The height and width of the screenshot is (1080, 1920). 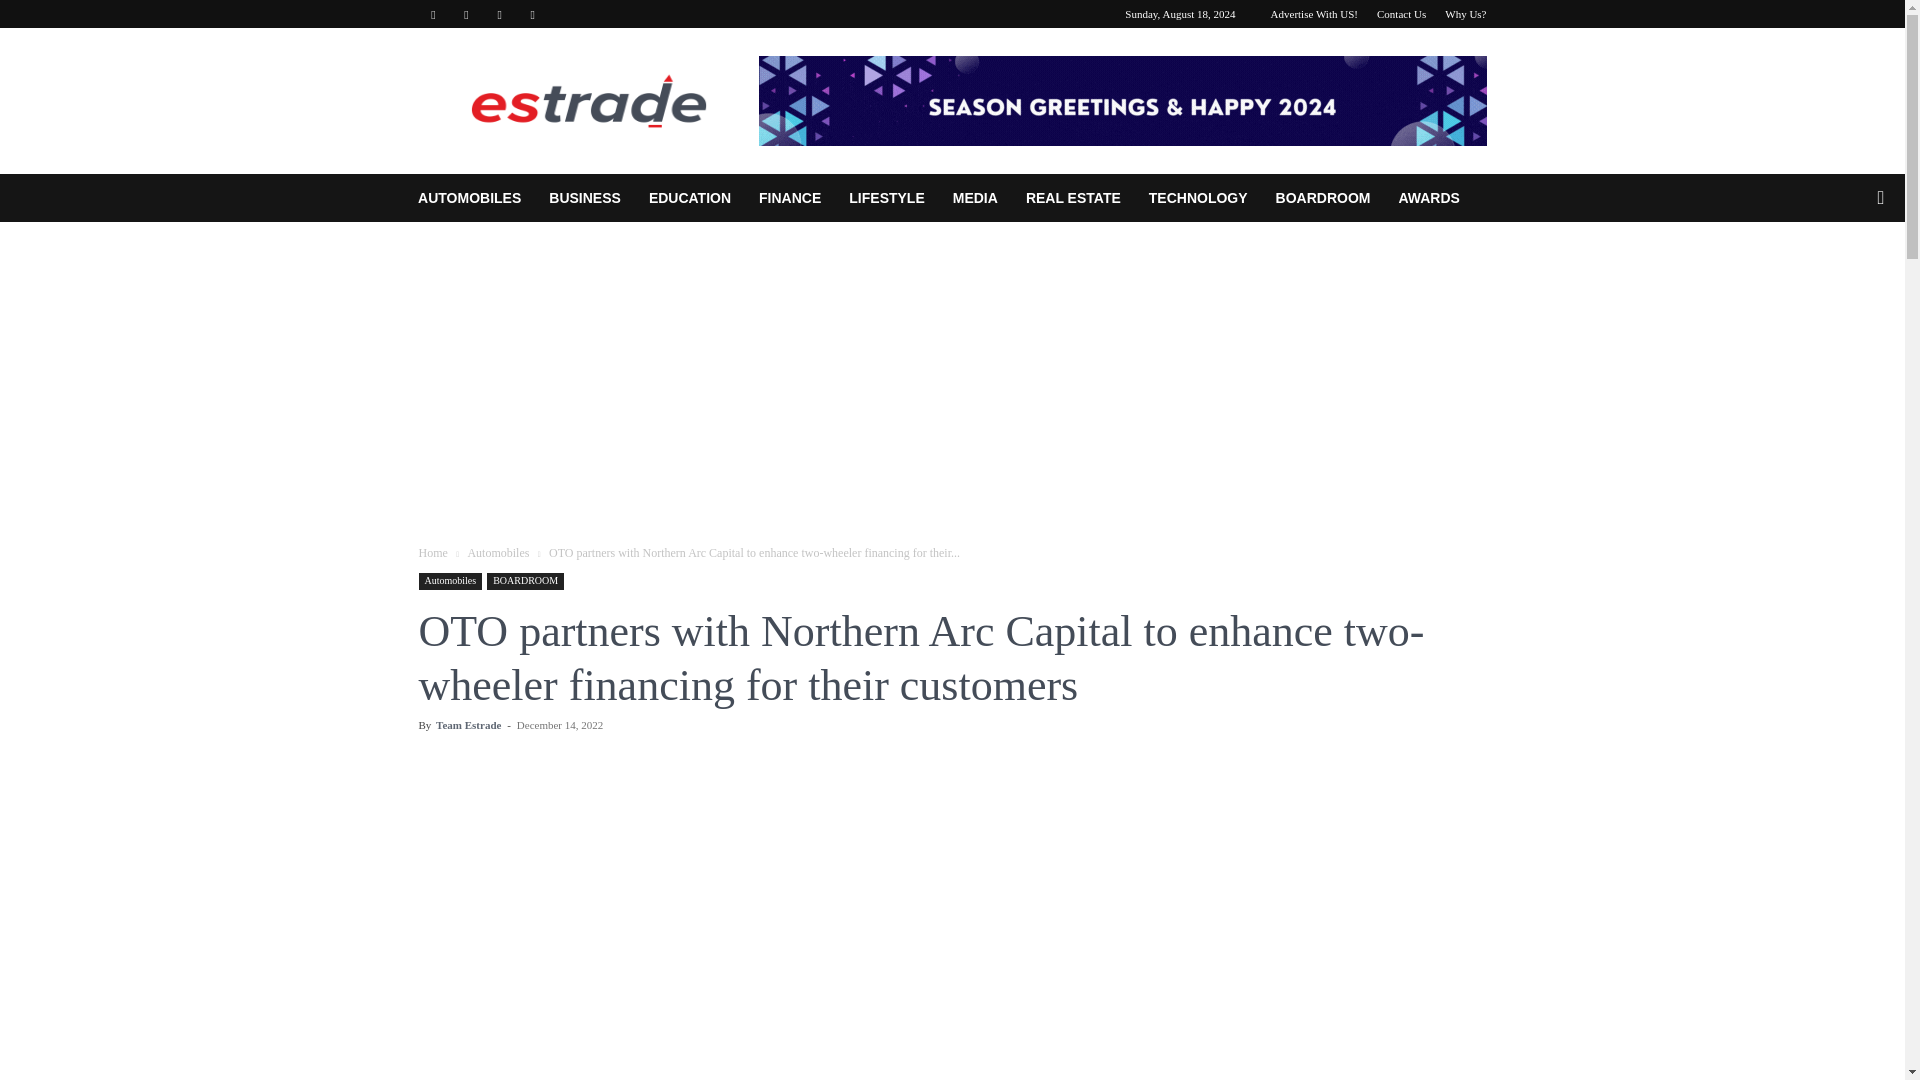 I want to click on Advertise With US!, so click(x=1314, y=14).